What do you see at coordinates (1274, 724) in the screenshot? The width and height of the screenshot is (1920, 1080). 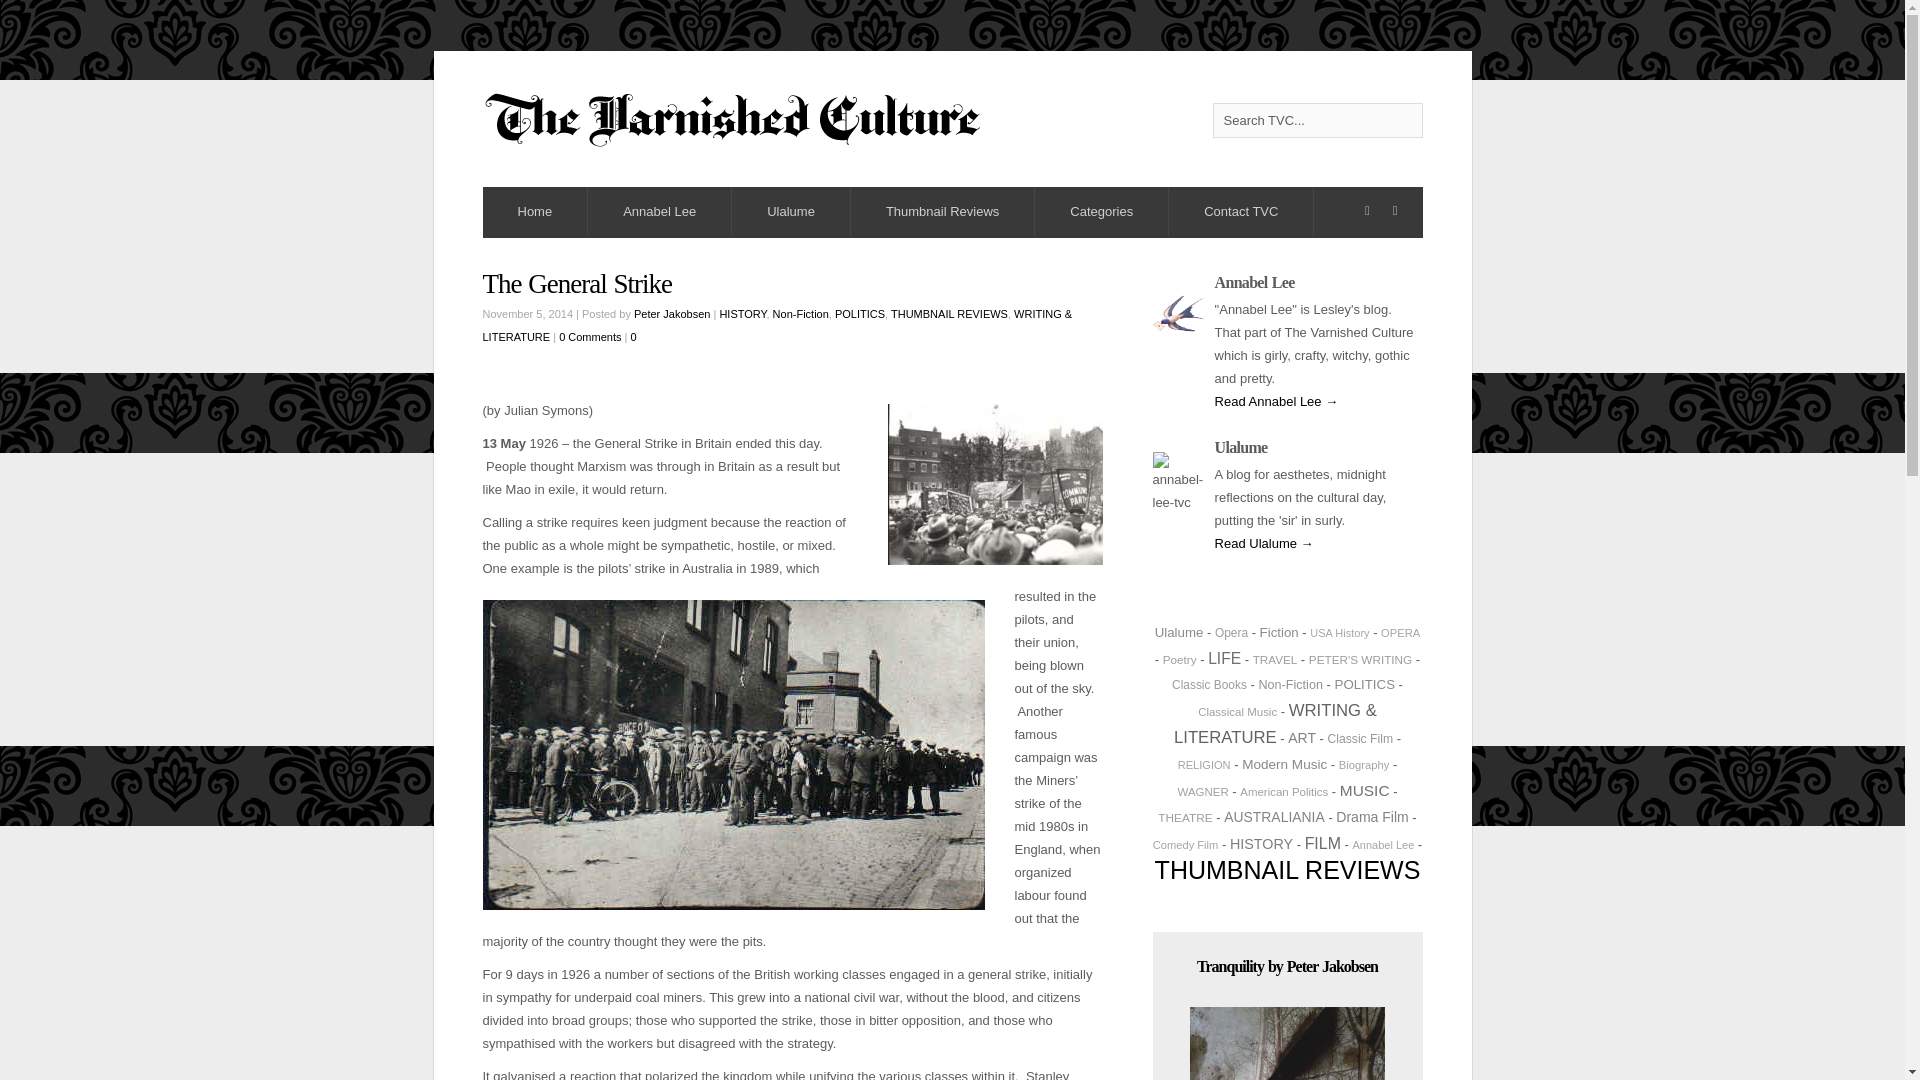 I see `341 posts` at bounding box center [1274, 724].